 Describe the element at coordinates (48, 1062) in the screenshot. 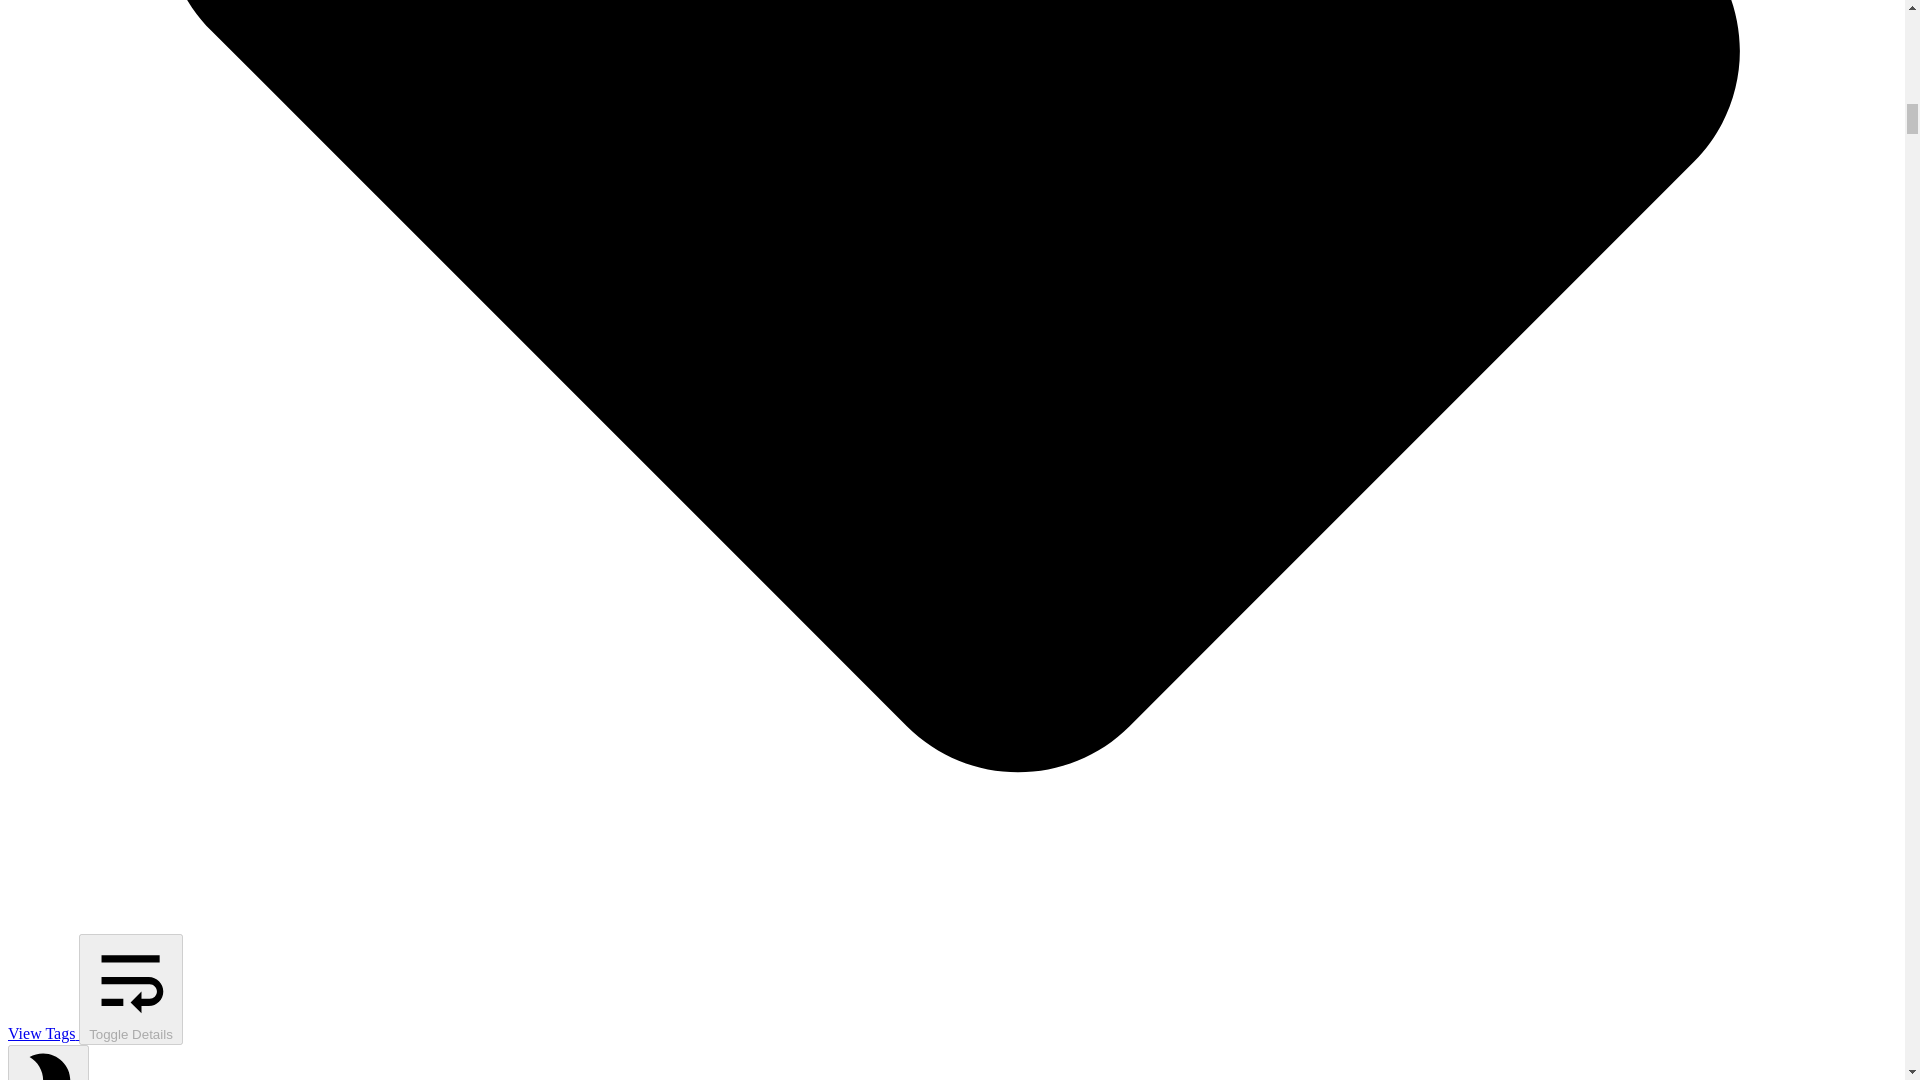

I see `Dark Mode` at that location.